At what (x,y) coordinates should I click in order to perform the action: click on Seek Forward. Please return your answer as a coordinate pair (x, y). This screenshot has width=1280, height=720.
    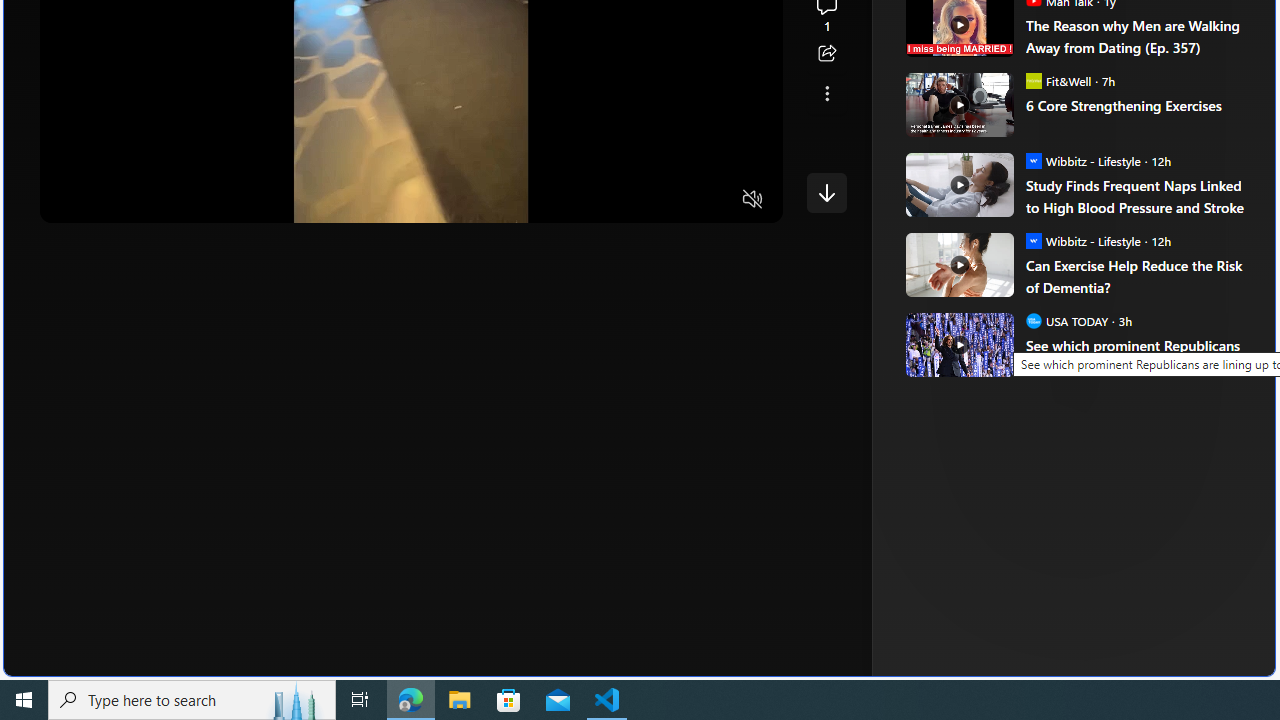
    Looking at the image, I should click on (150, 200).